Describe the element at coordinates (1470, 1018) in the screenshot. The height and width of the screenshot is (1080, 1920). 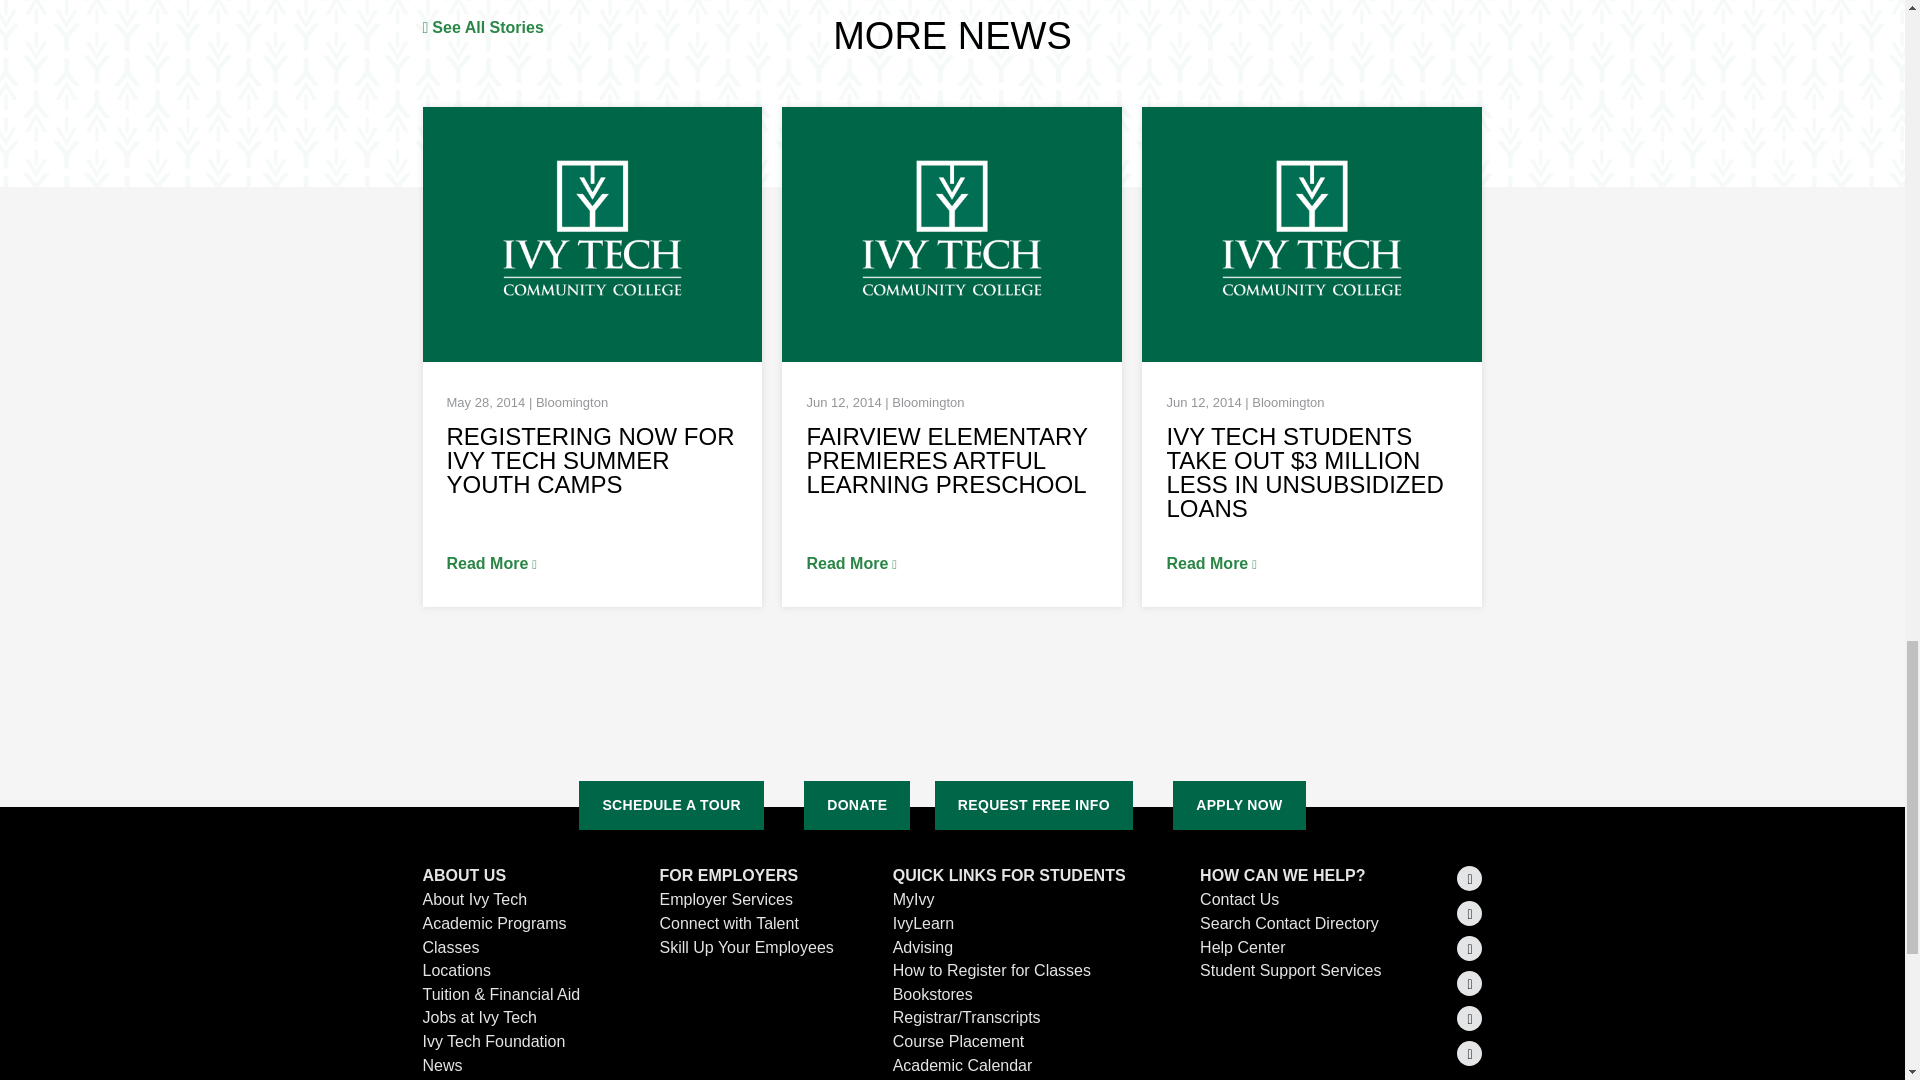
I see `YouTube` at that location.